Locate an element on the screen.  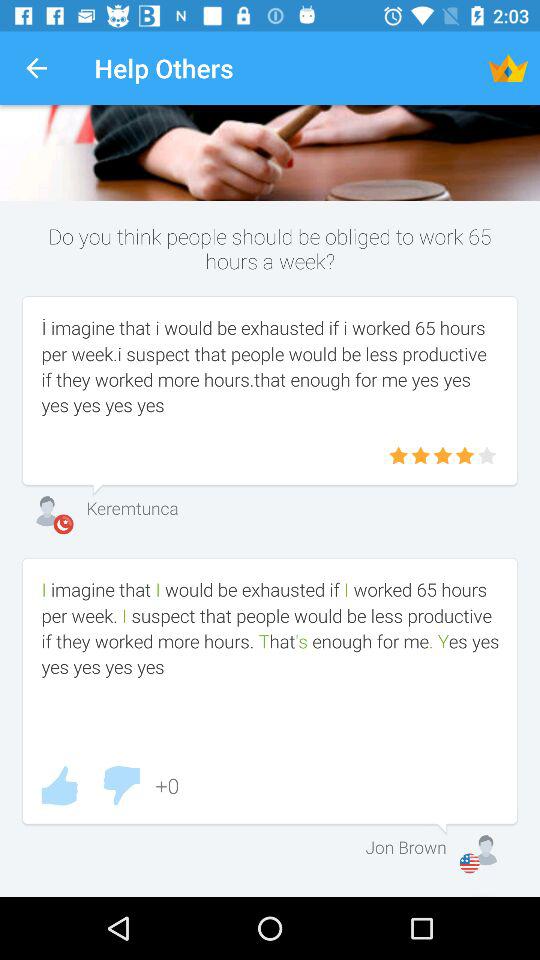
thumbs down/ dislike is located at coordinates (121, 786).